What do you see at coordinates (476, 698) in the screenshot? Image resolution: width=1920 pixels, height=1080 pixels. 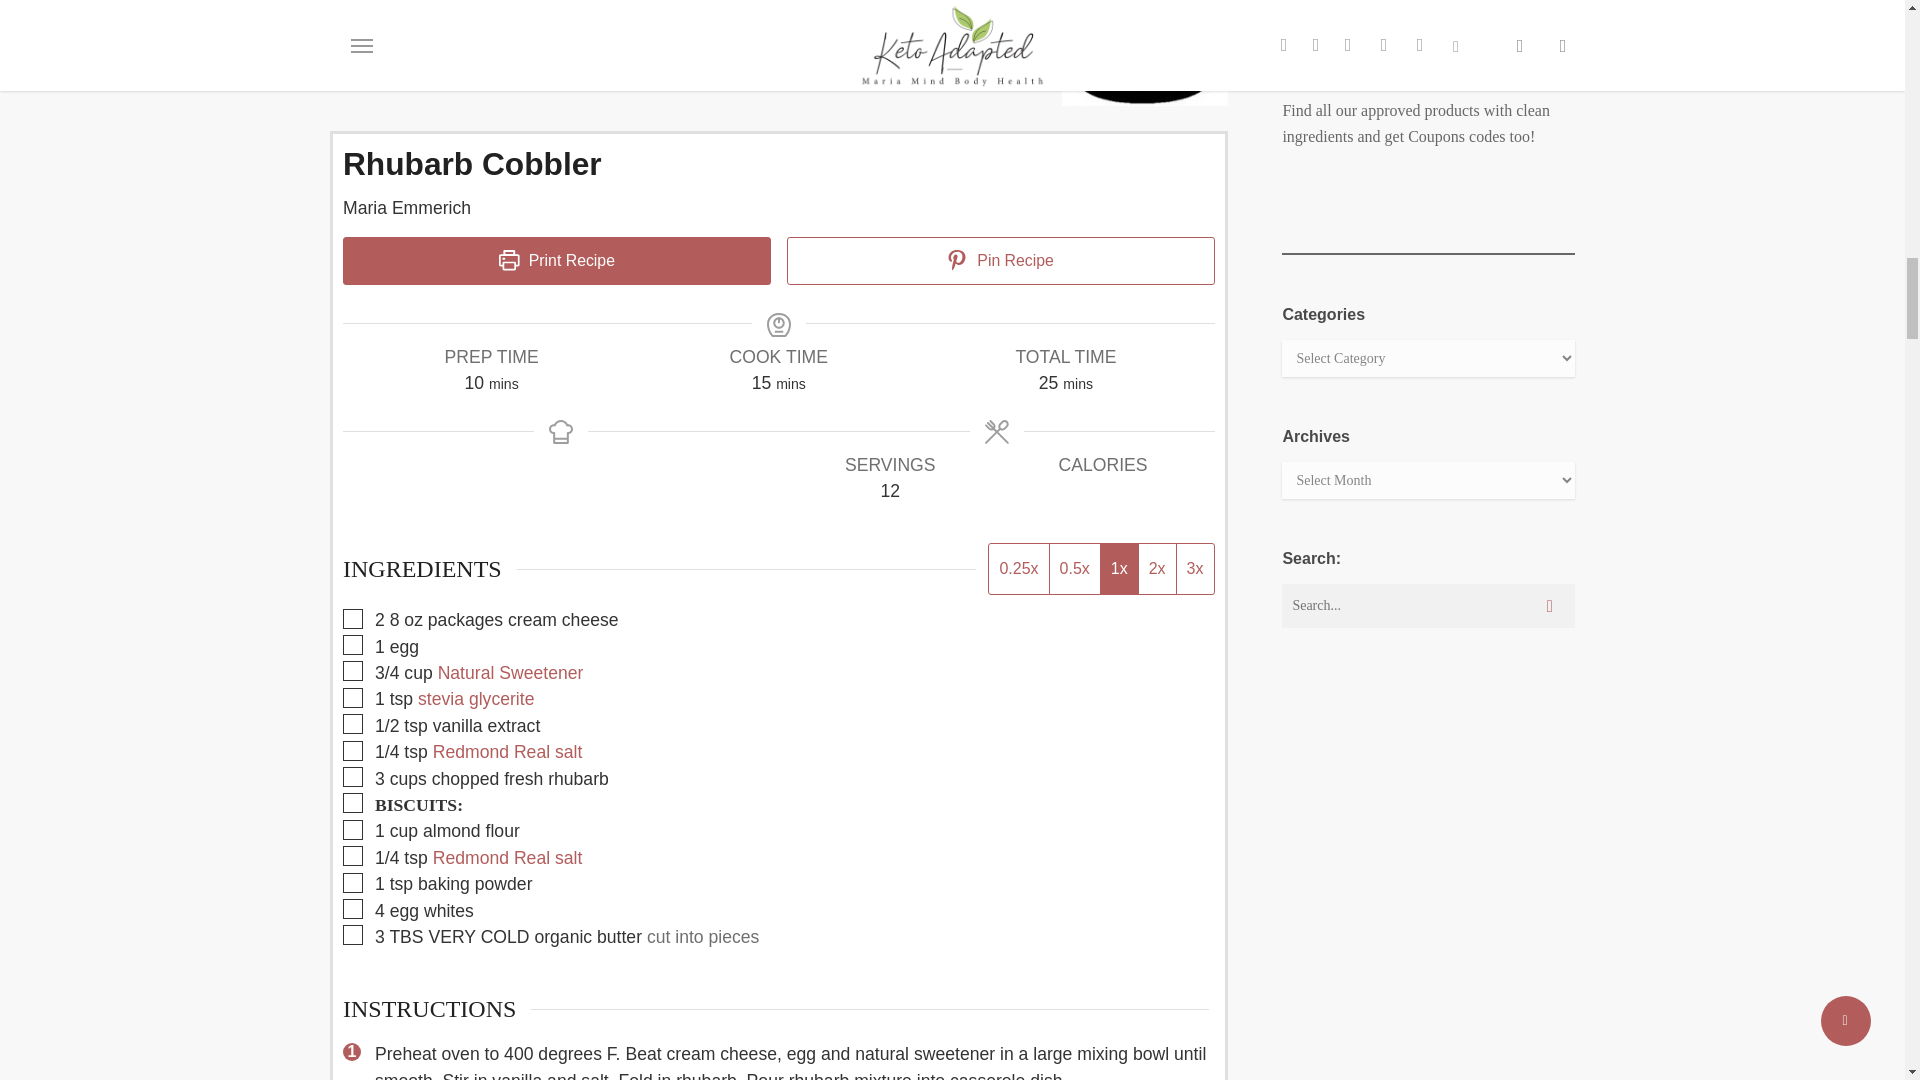 I see `stevia glycerite` at bounding box center [476, 698].